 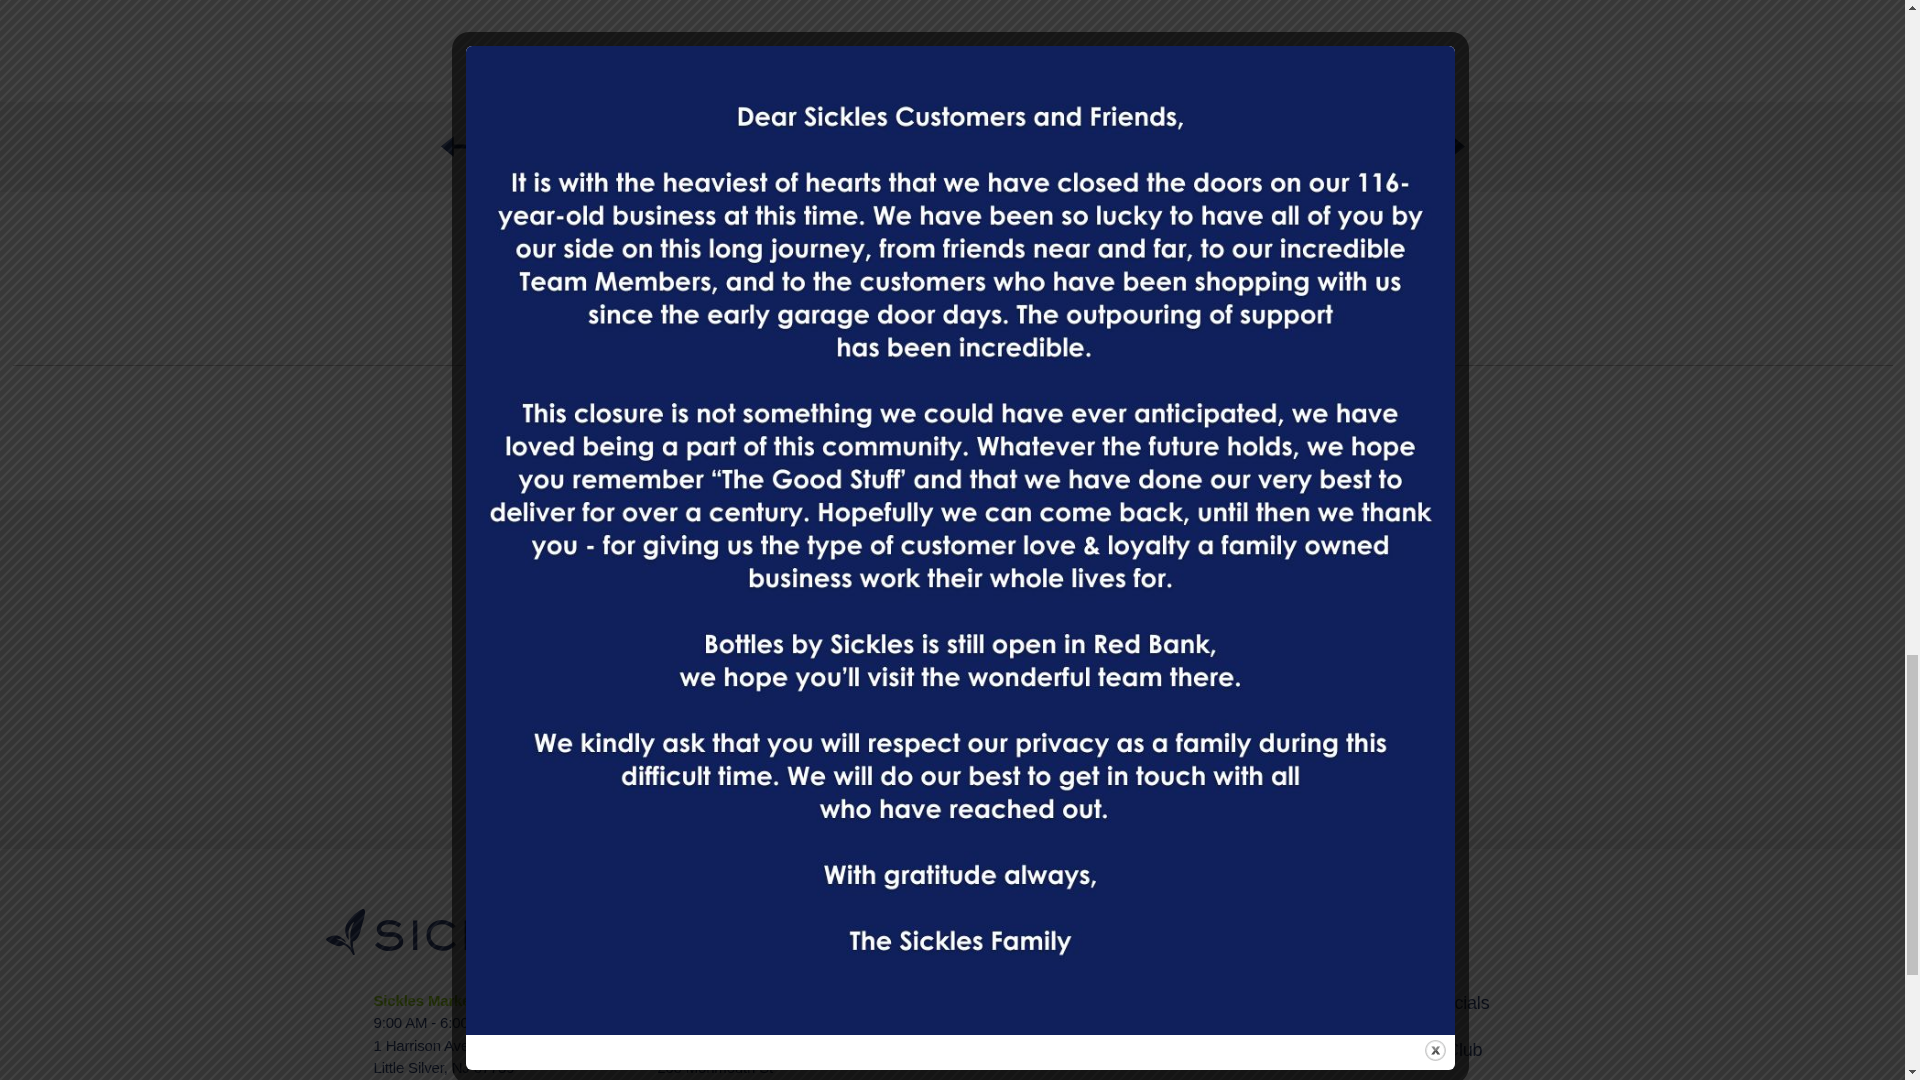 What do you see at coordinates (1241, 730) in the screenshot?
I see `Apply` at bounding box center [1241, 730].